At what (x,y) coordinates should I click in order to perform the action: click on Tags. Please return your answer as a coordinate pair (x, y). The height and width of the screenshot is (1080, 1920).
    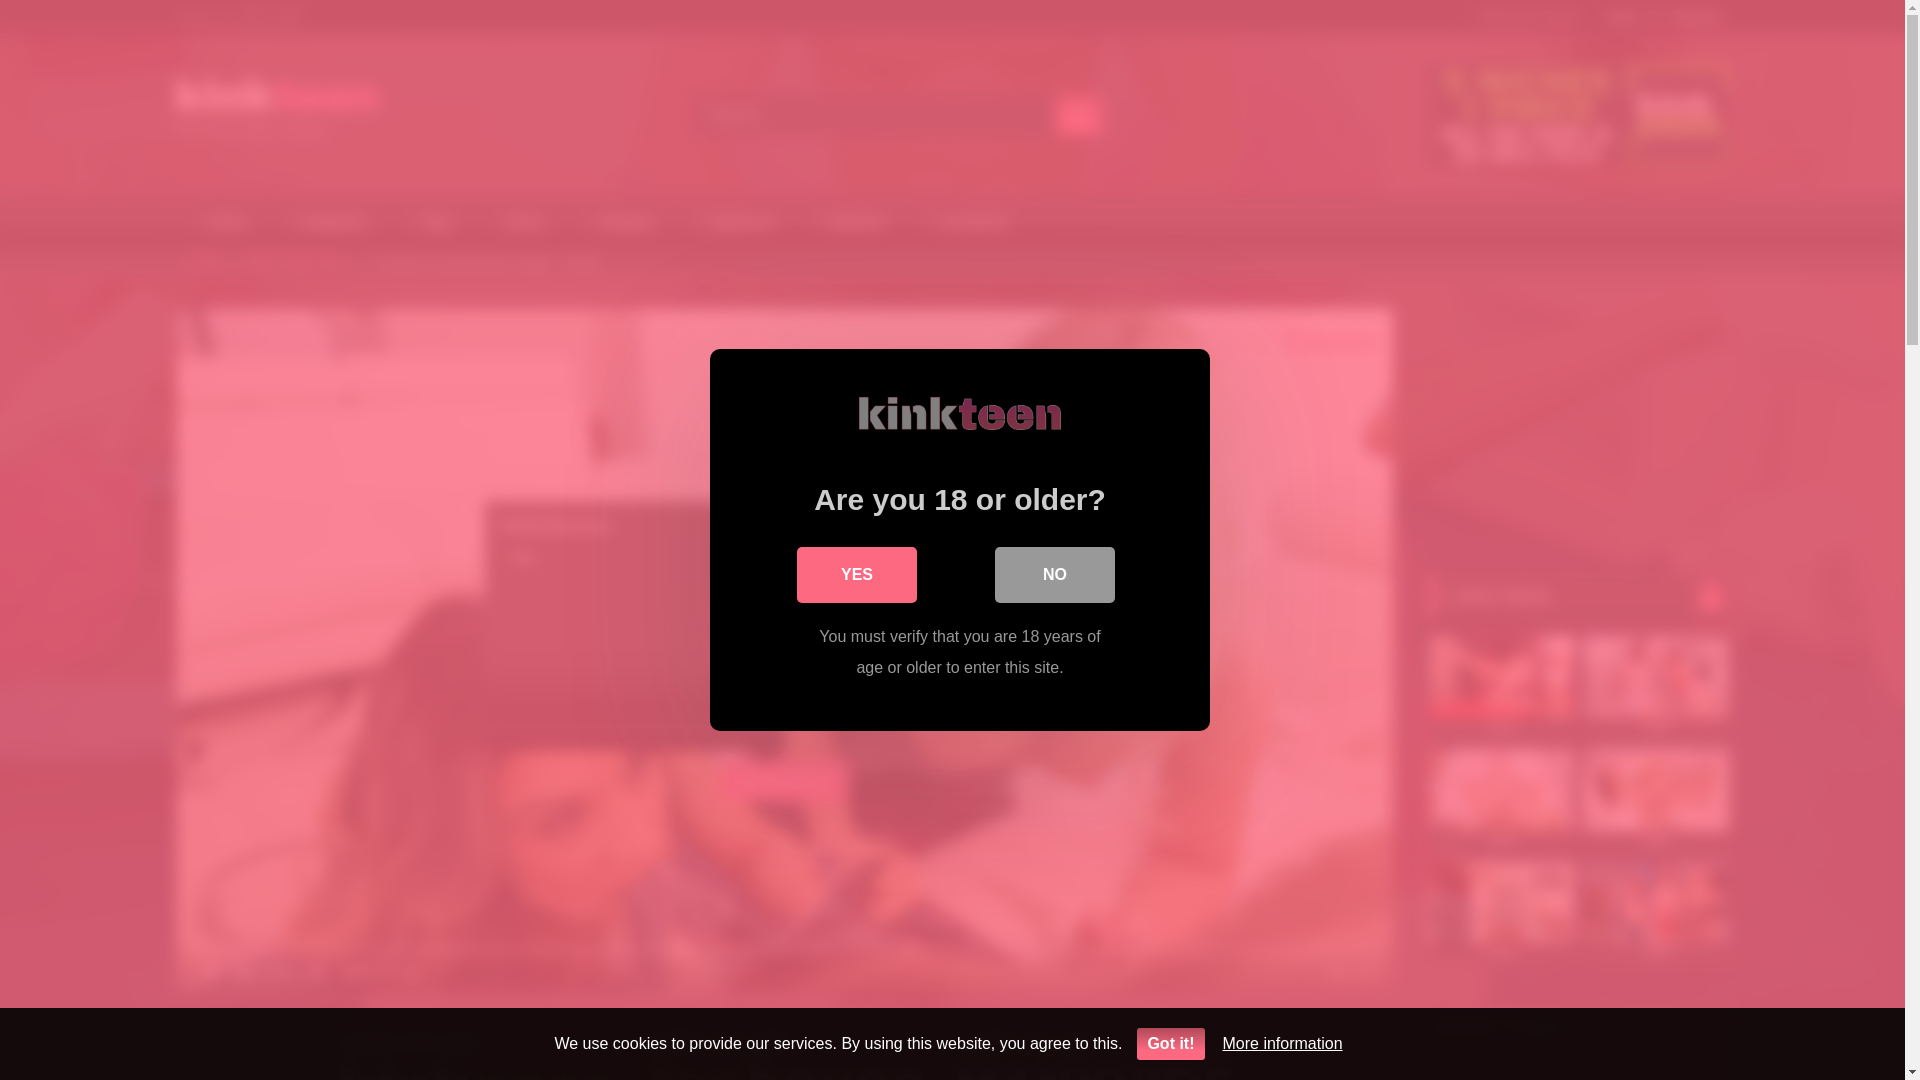
    Looking at the image, I should click on (430, 222).